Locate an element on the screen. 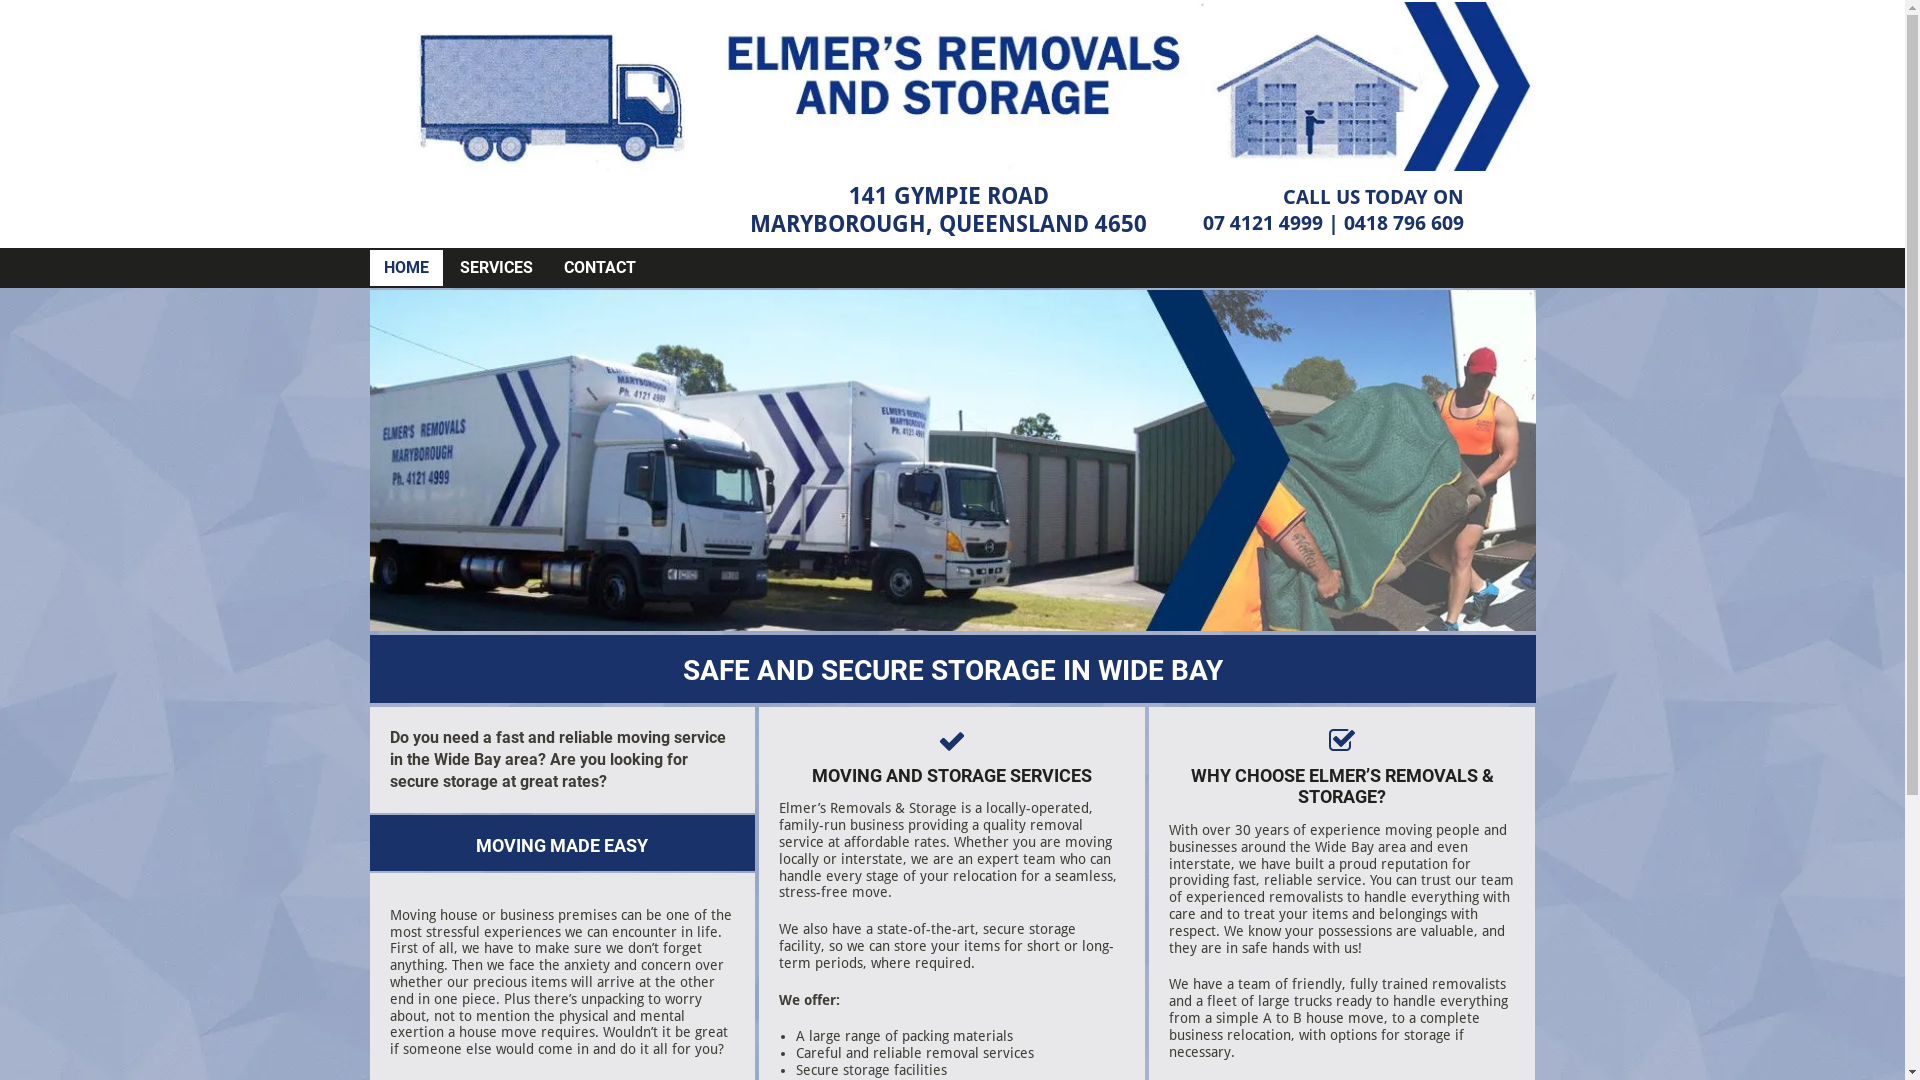 The width and height of the screenshot is (1920, 1080). elmers removals and storage header is located at coordinates (953, 86).